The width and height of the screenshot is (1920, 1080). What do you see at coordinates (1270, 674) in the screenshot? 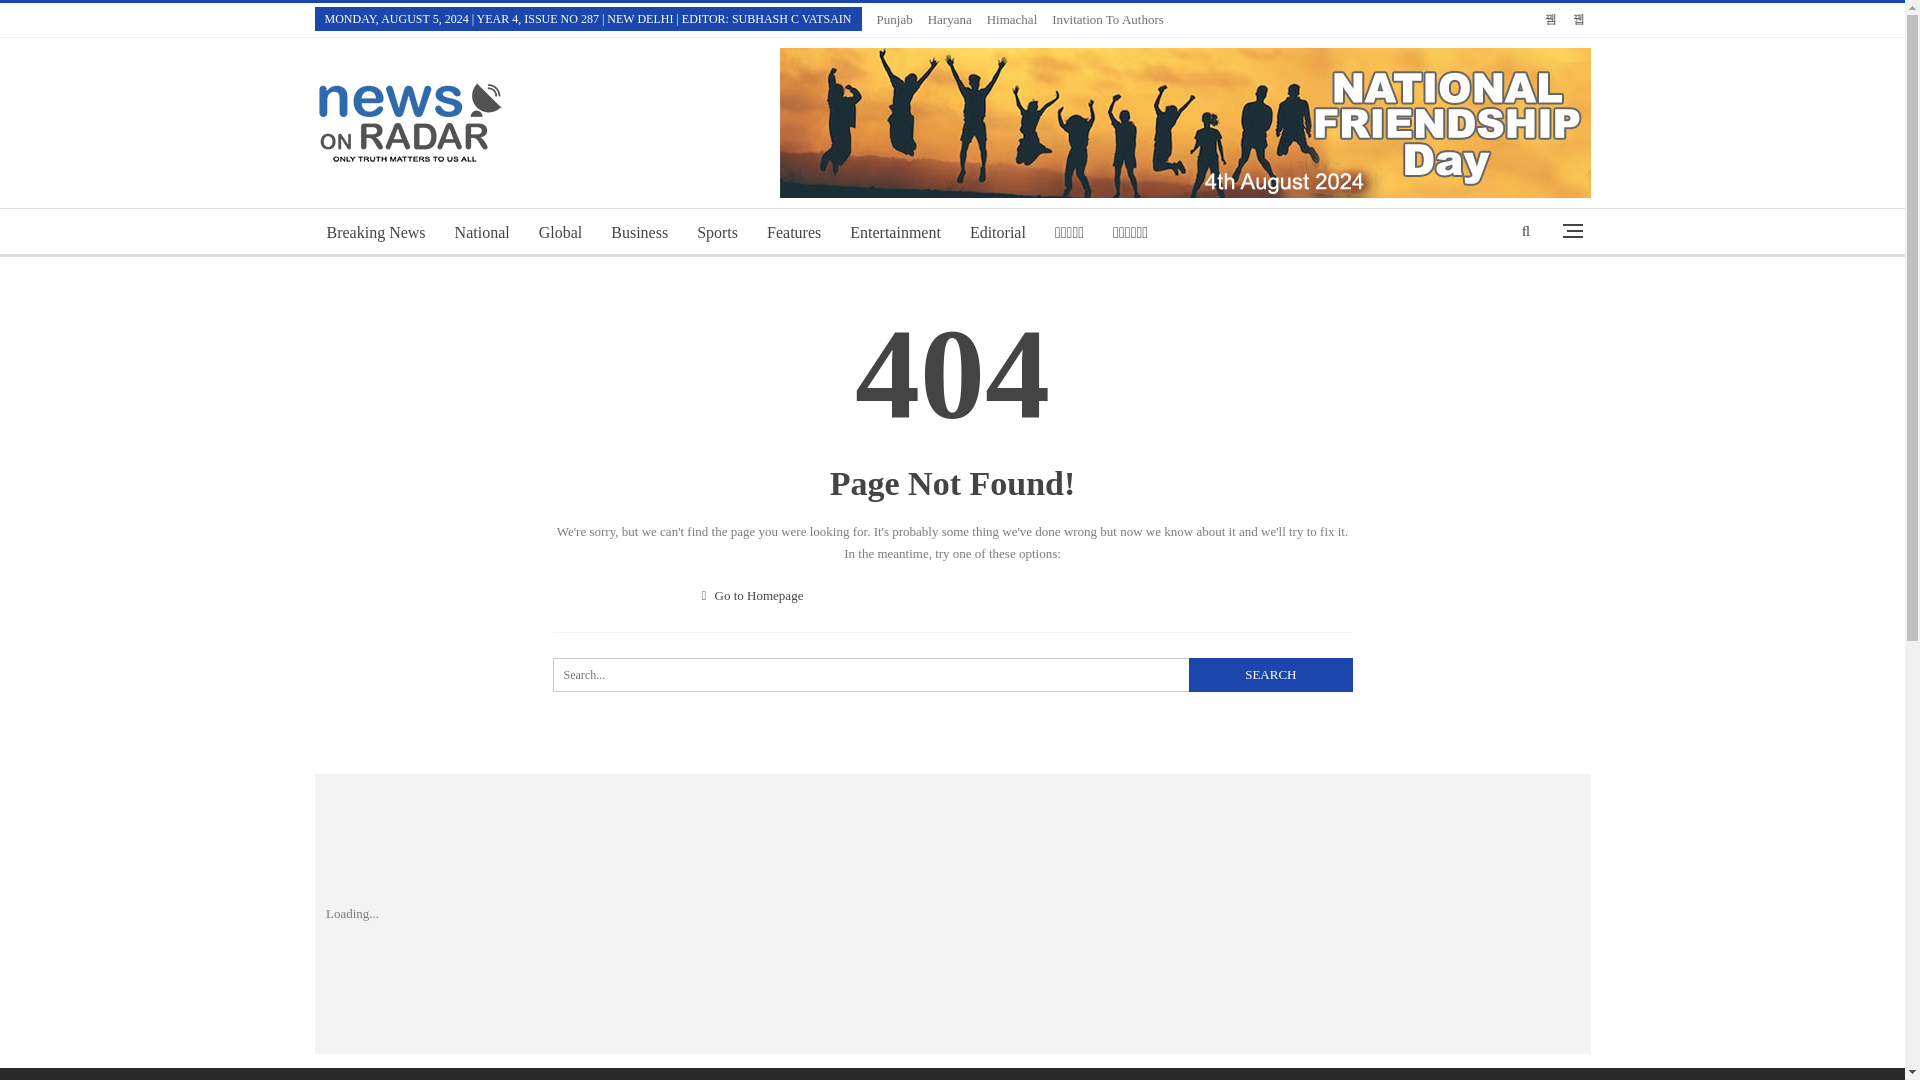
I see `Search` at bounding box center [1270, 674].